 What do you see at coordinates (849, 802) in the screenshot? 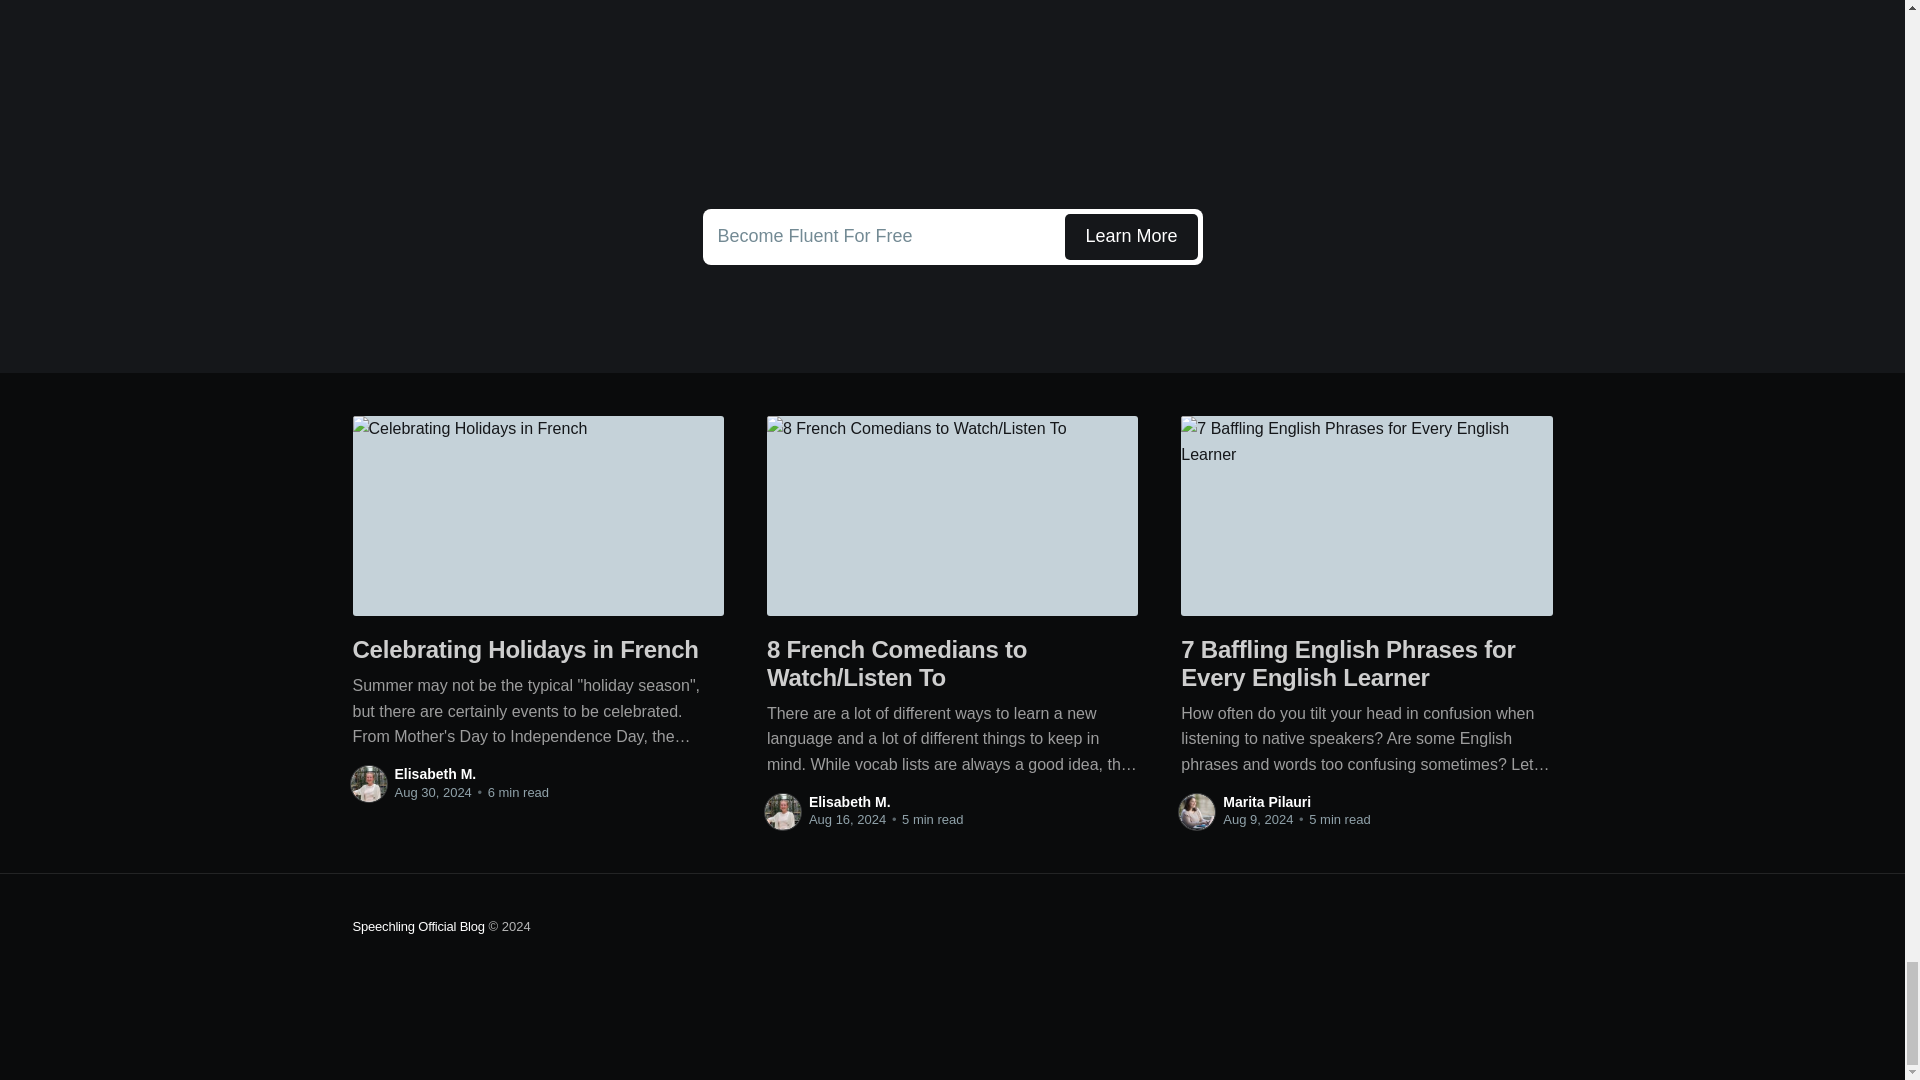
I see `Elisabeth M.` at bounding box center [849, 802].